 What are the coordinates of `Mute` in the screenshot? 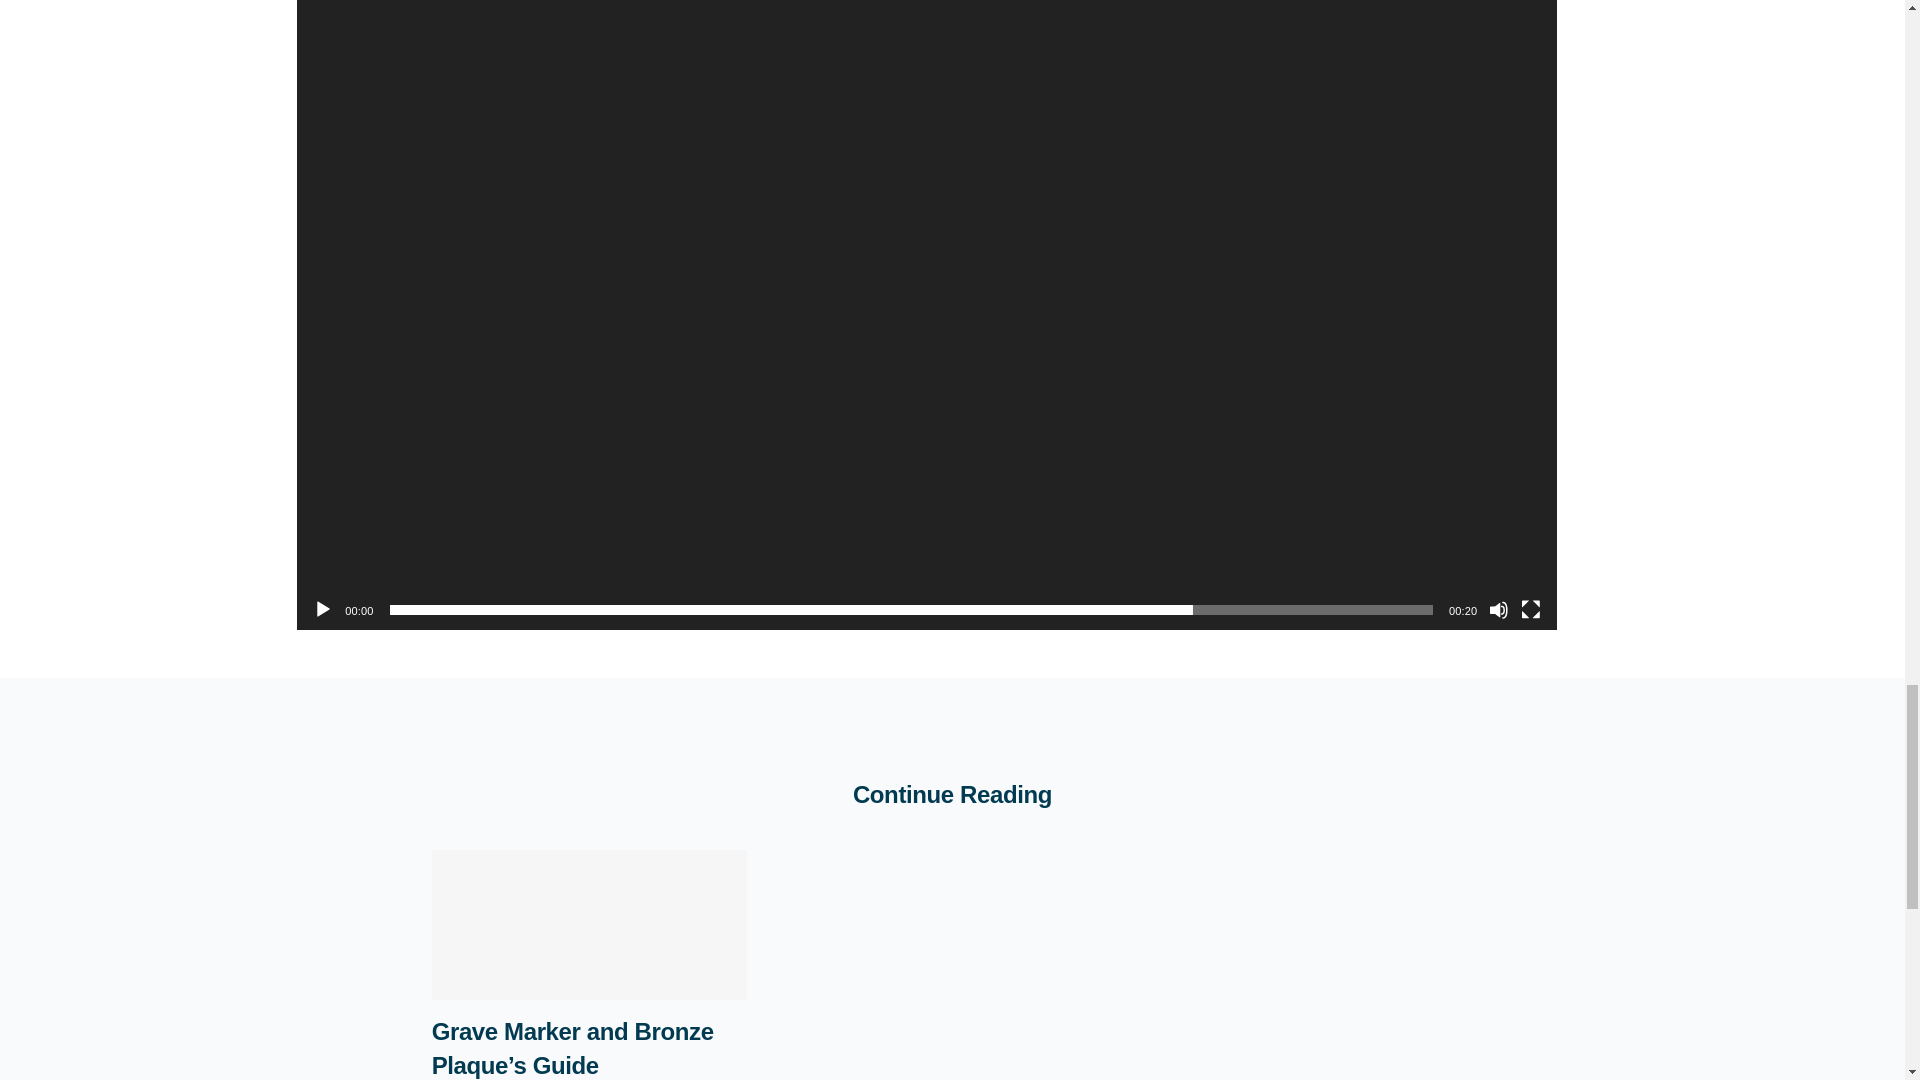 It's located at (1499, 610).